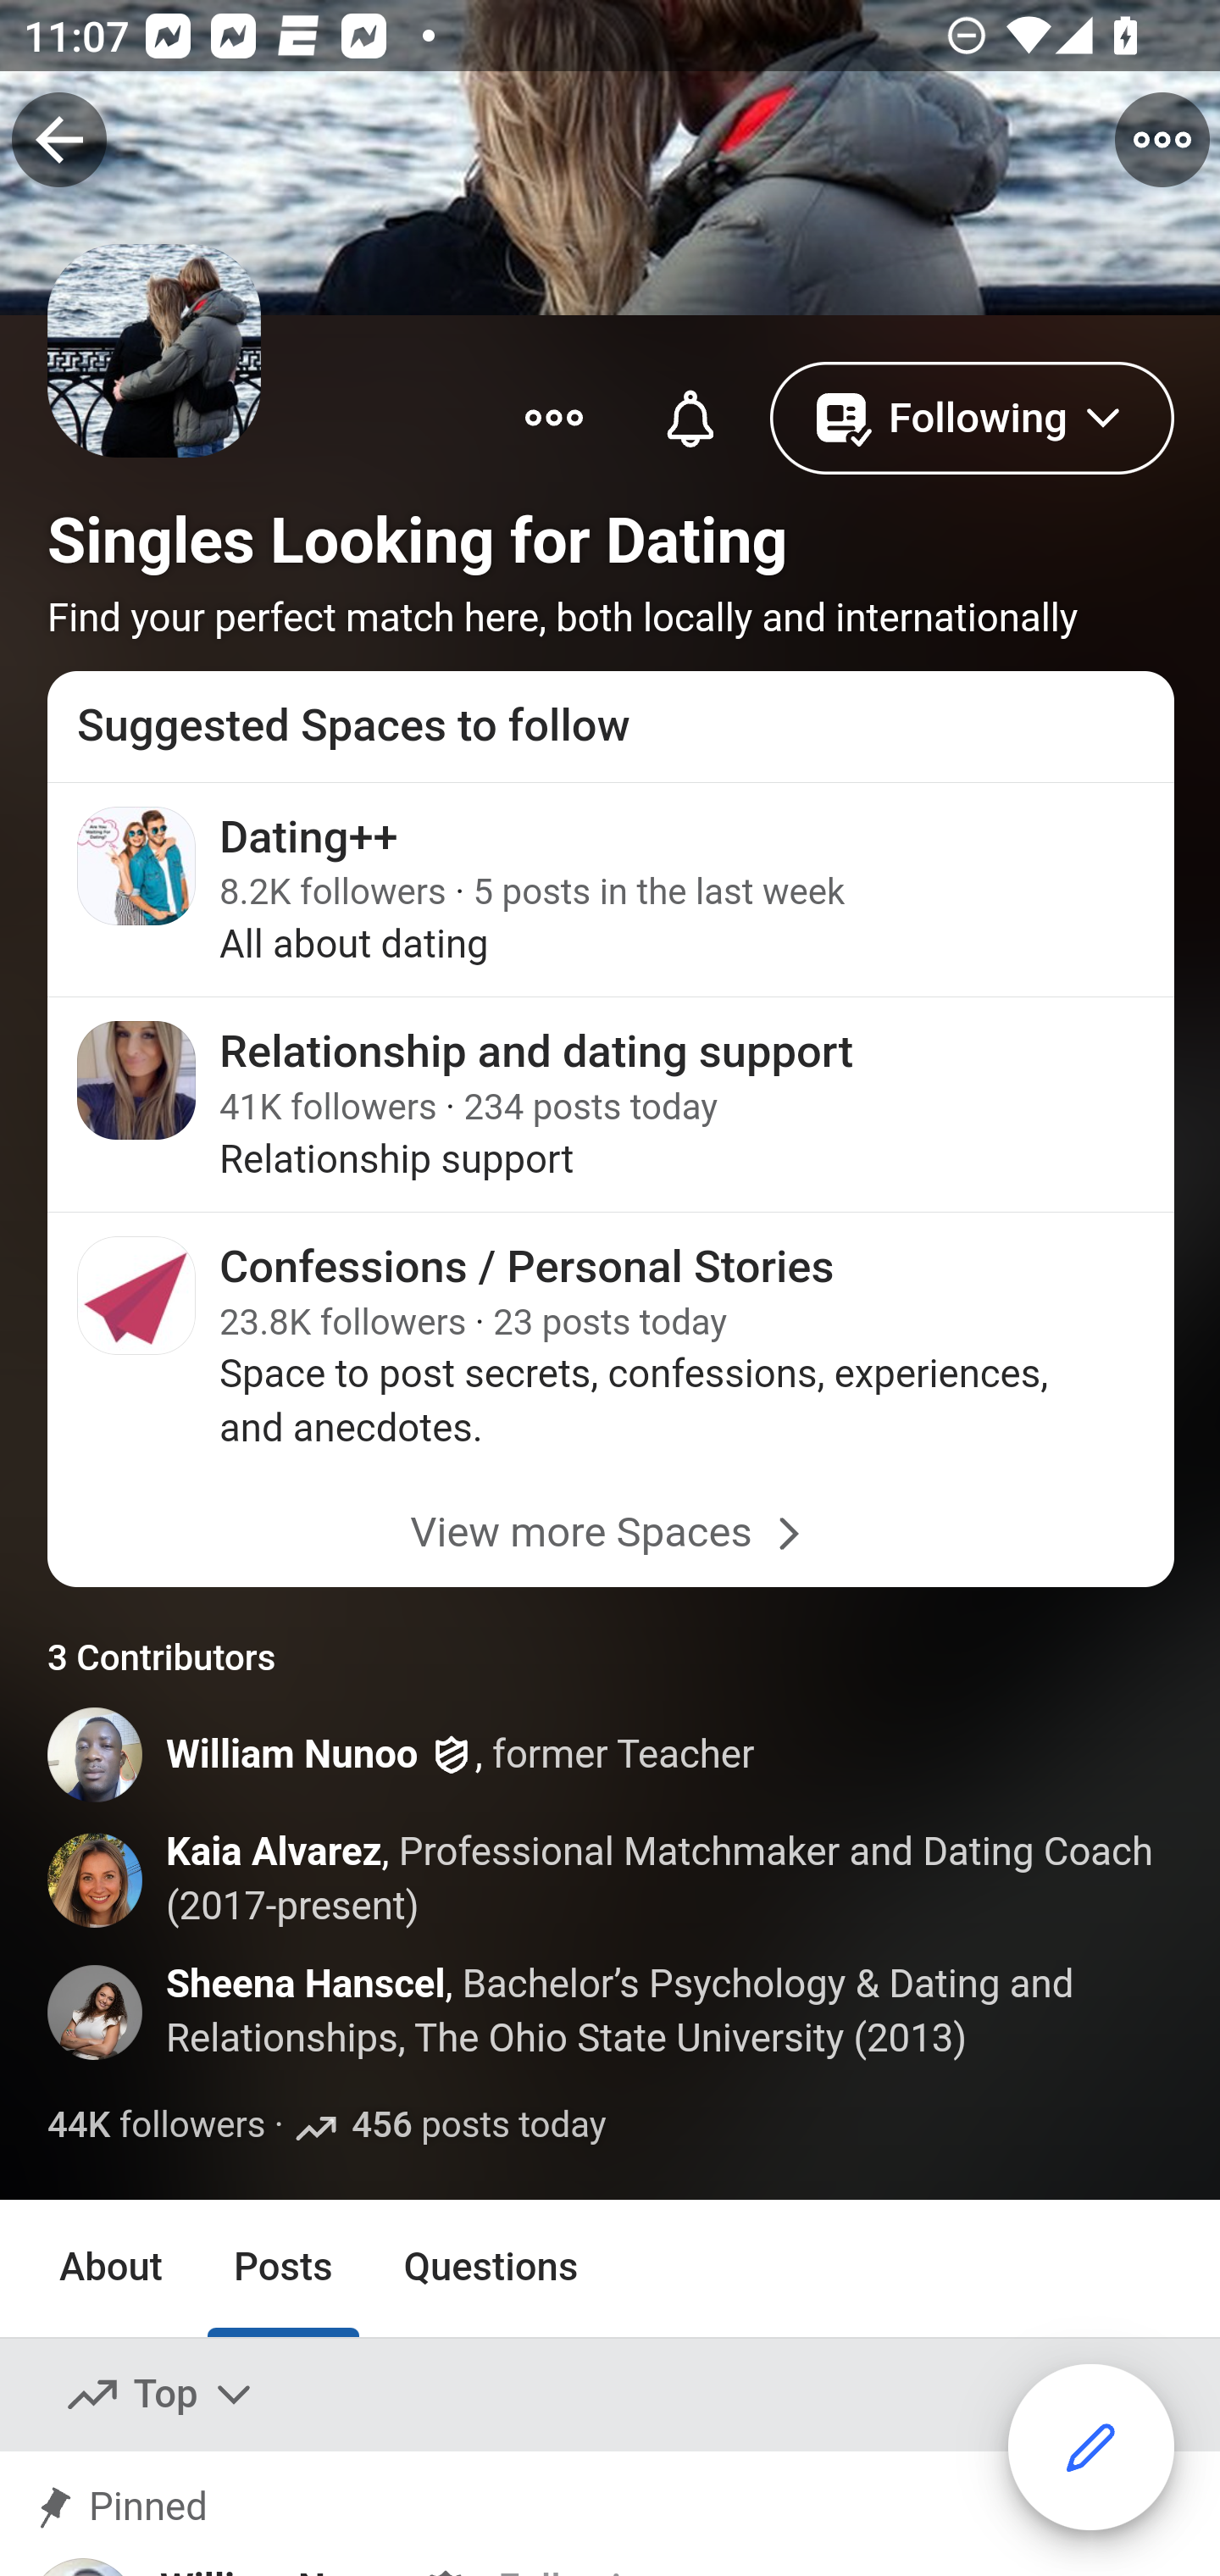  Describe the element at coordinates (97, 1881) in the screenshot. I see `Profile photo for Kaia Alvarez` at that location.